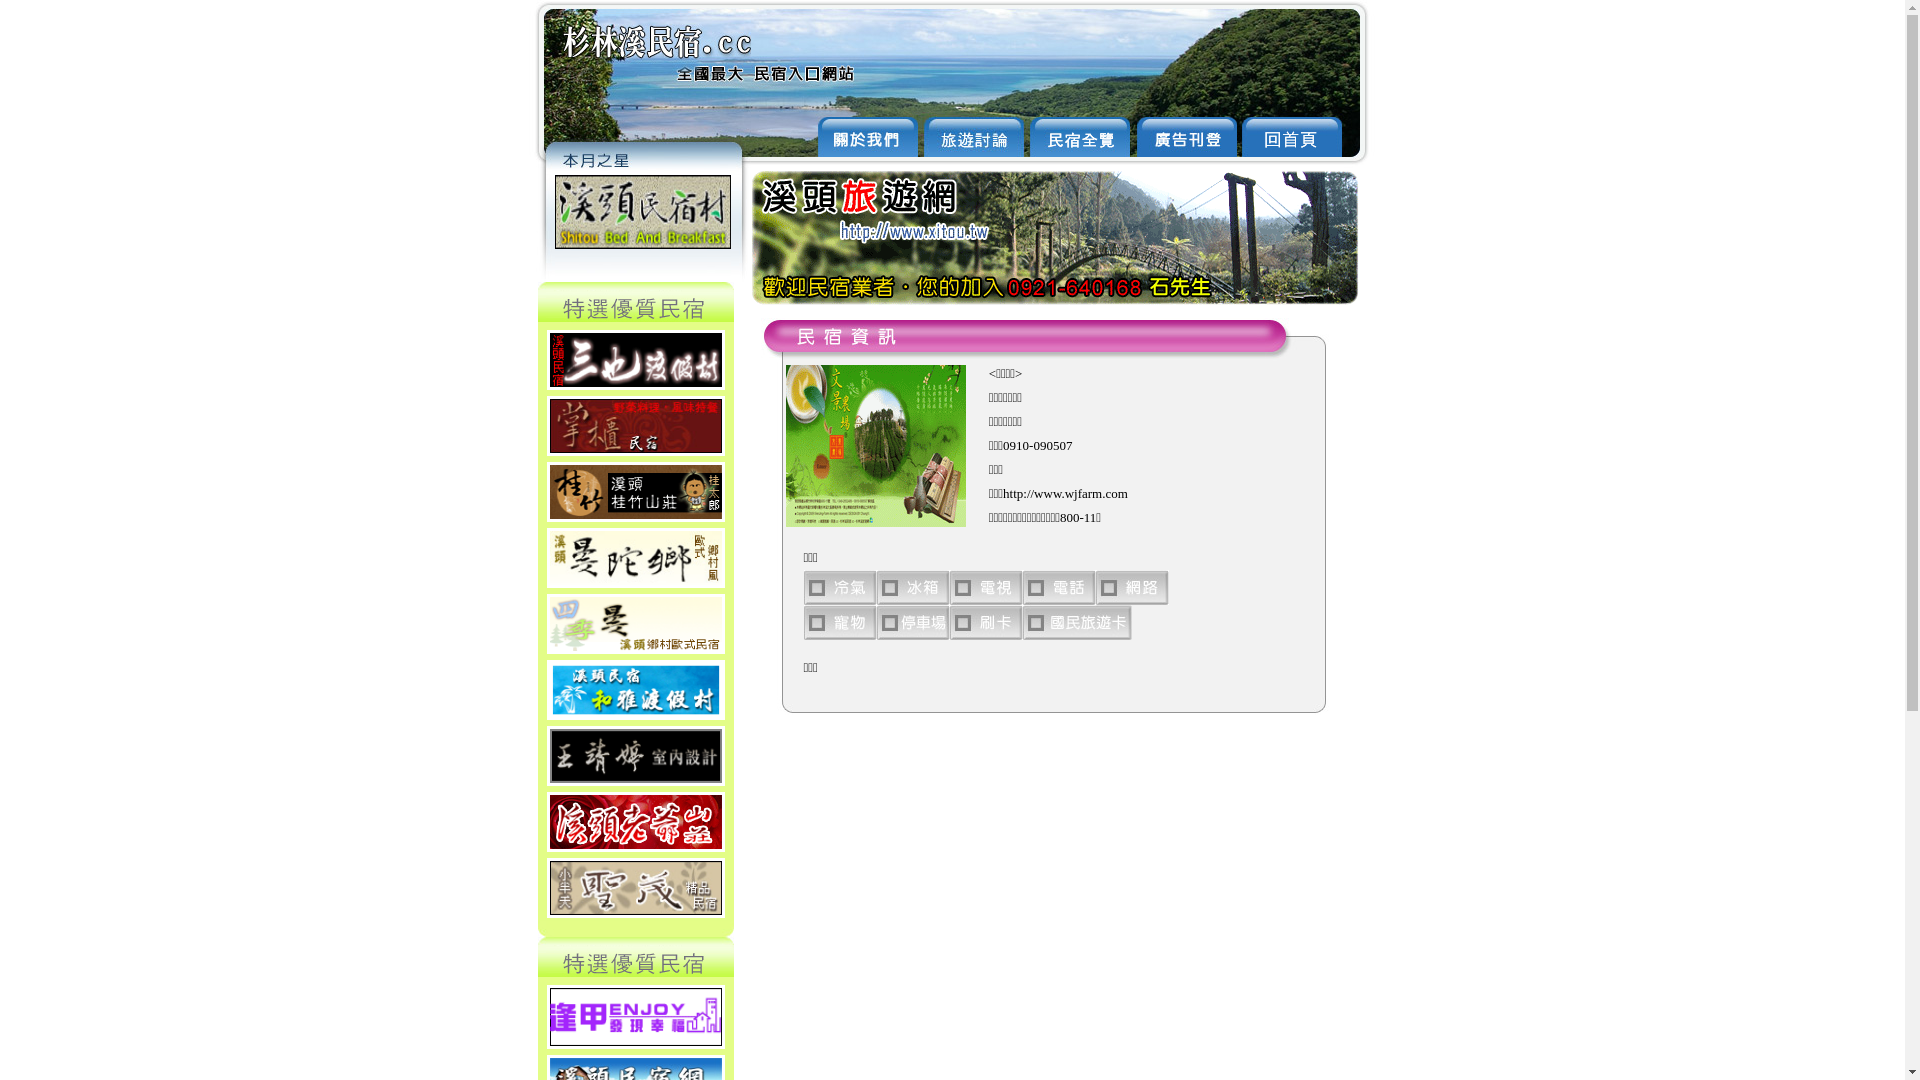 The width and height of the screenshot is (1920, 1080). What do you see at coordinates (1065, 494) in the screenshot?
I see `http://www.wjfarm.com` at bounding box center [1065, 494].